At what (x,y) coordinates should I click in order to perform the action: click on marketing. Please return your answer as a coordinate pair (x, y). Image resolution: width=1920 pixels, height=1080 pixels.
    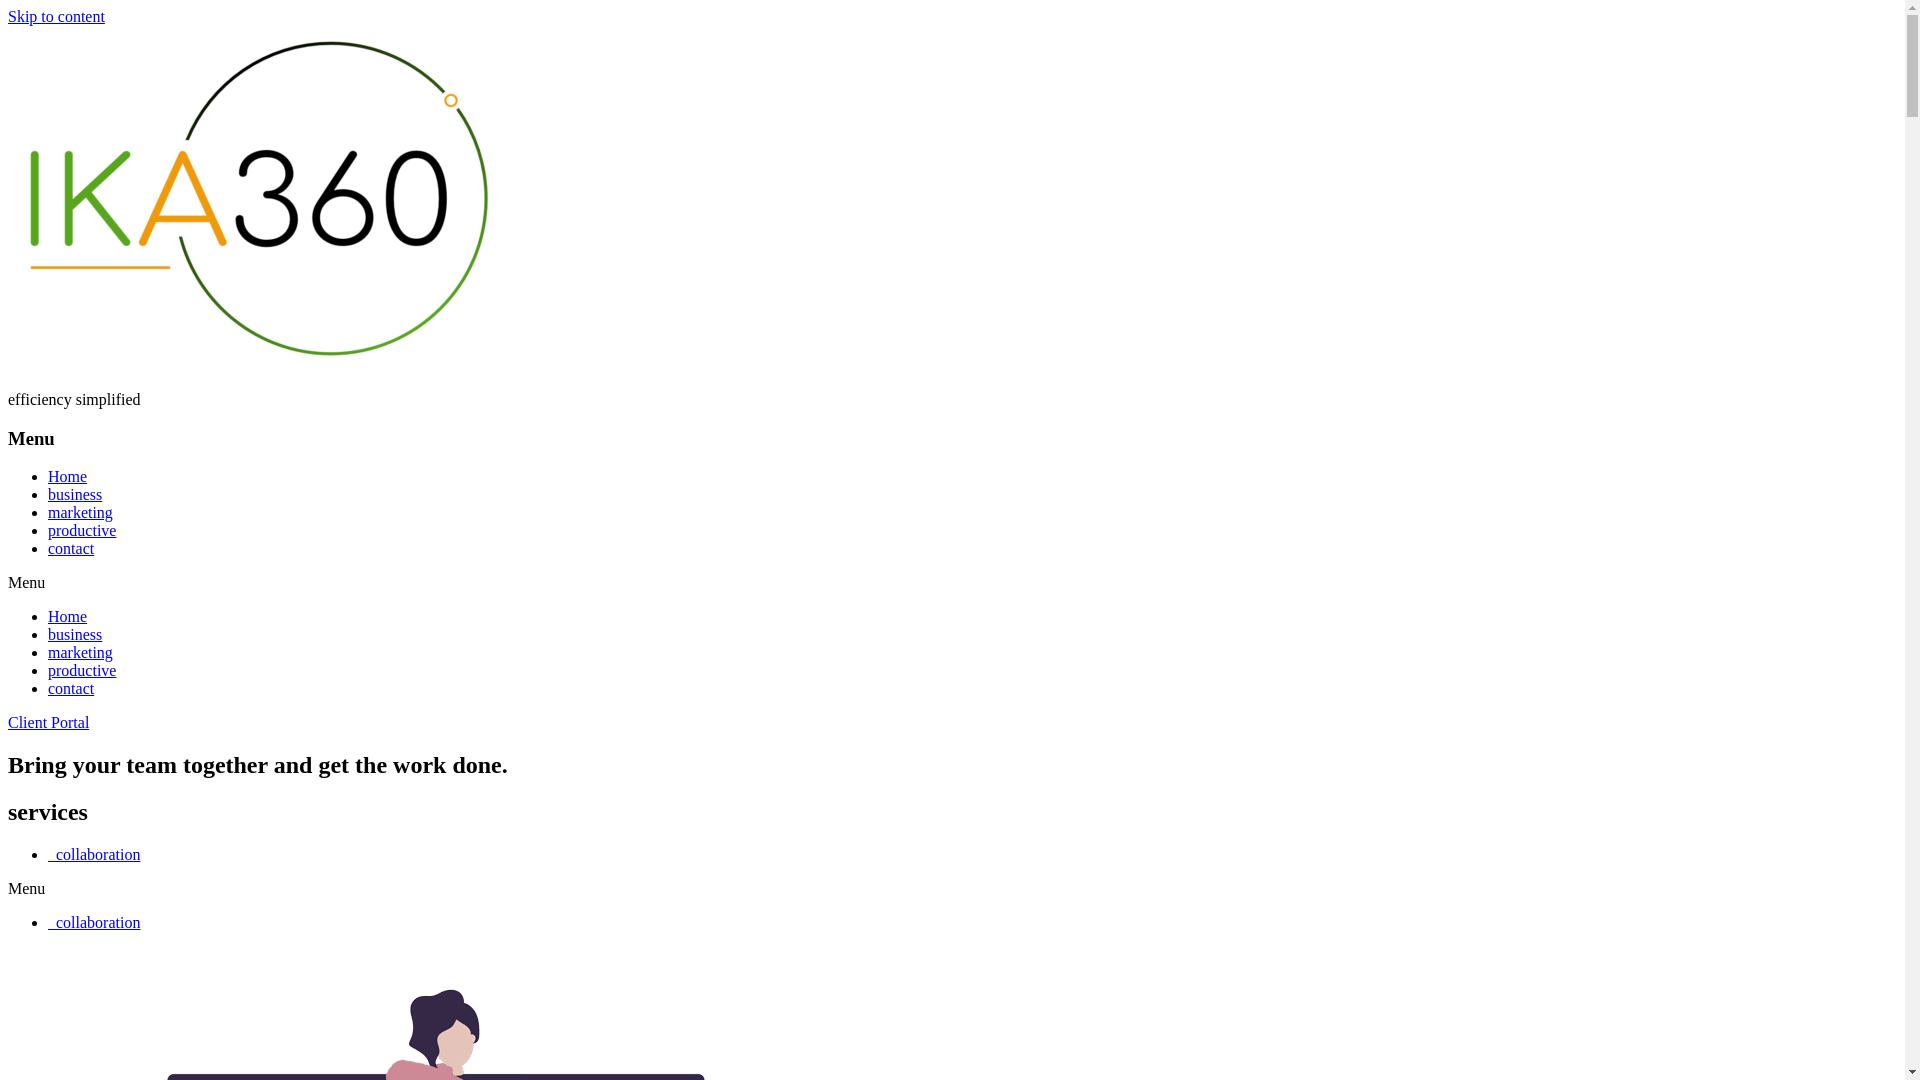
    Looking at the image, I should click on (80, 652).